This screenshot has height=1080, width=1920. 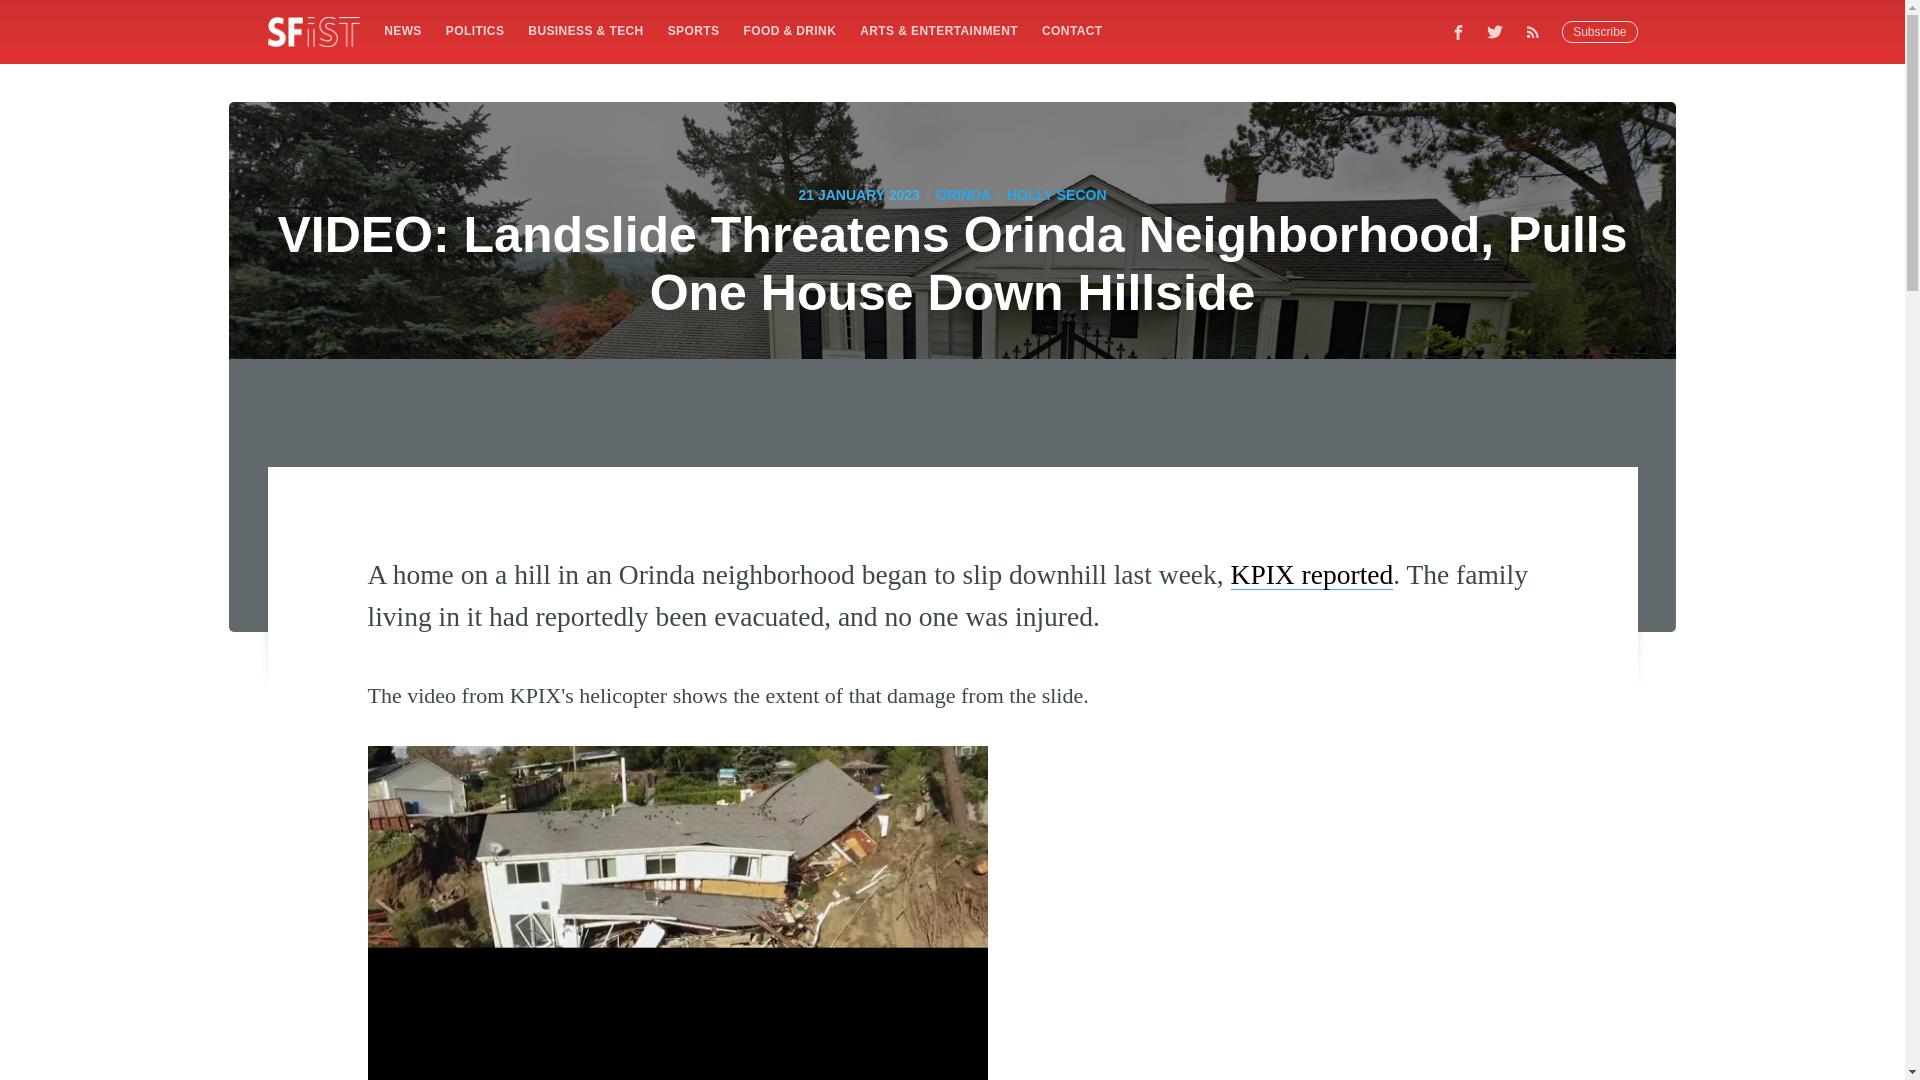 What do you see at coordinates (1538, 31) in the screenshot?
I see `RSS` at bounding box center [1538, 31].